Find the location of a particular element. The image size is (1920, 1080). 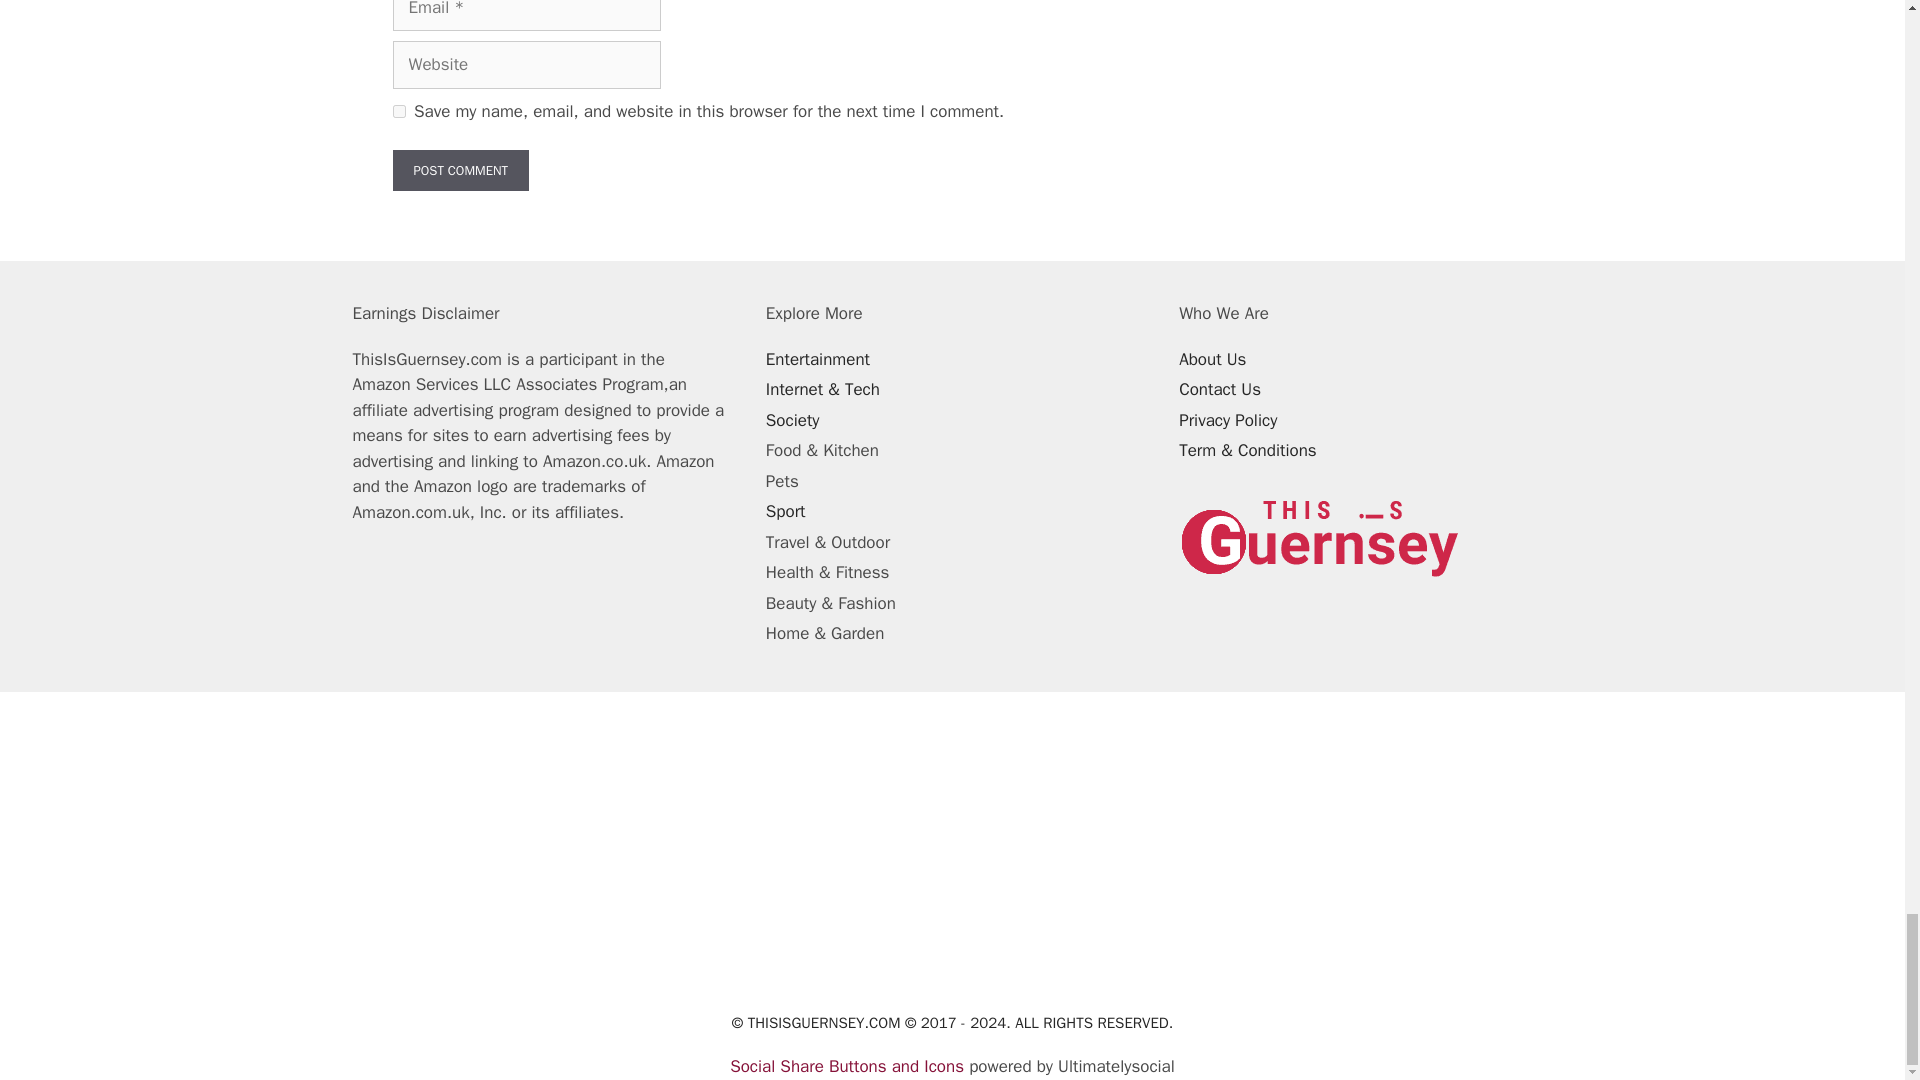

Post Comment is located at coordinates (460, 171).